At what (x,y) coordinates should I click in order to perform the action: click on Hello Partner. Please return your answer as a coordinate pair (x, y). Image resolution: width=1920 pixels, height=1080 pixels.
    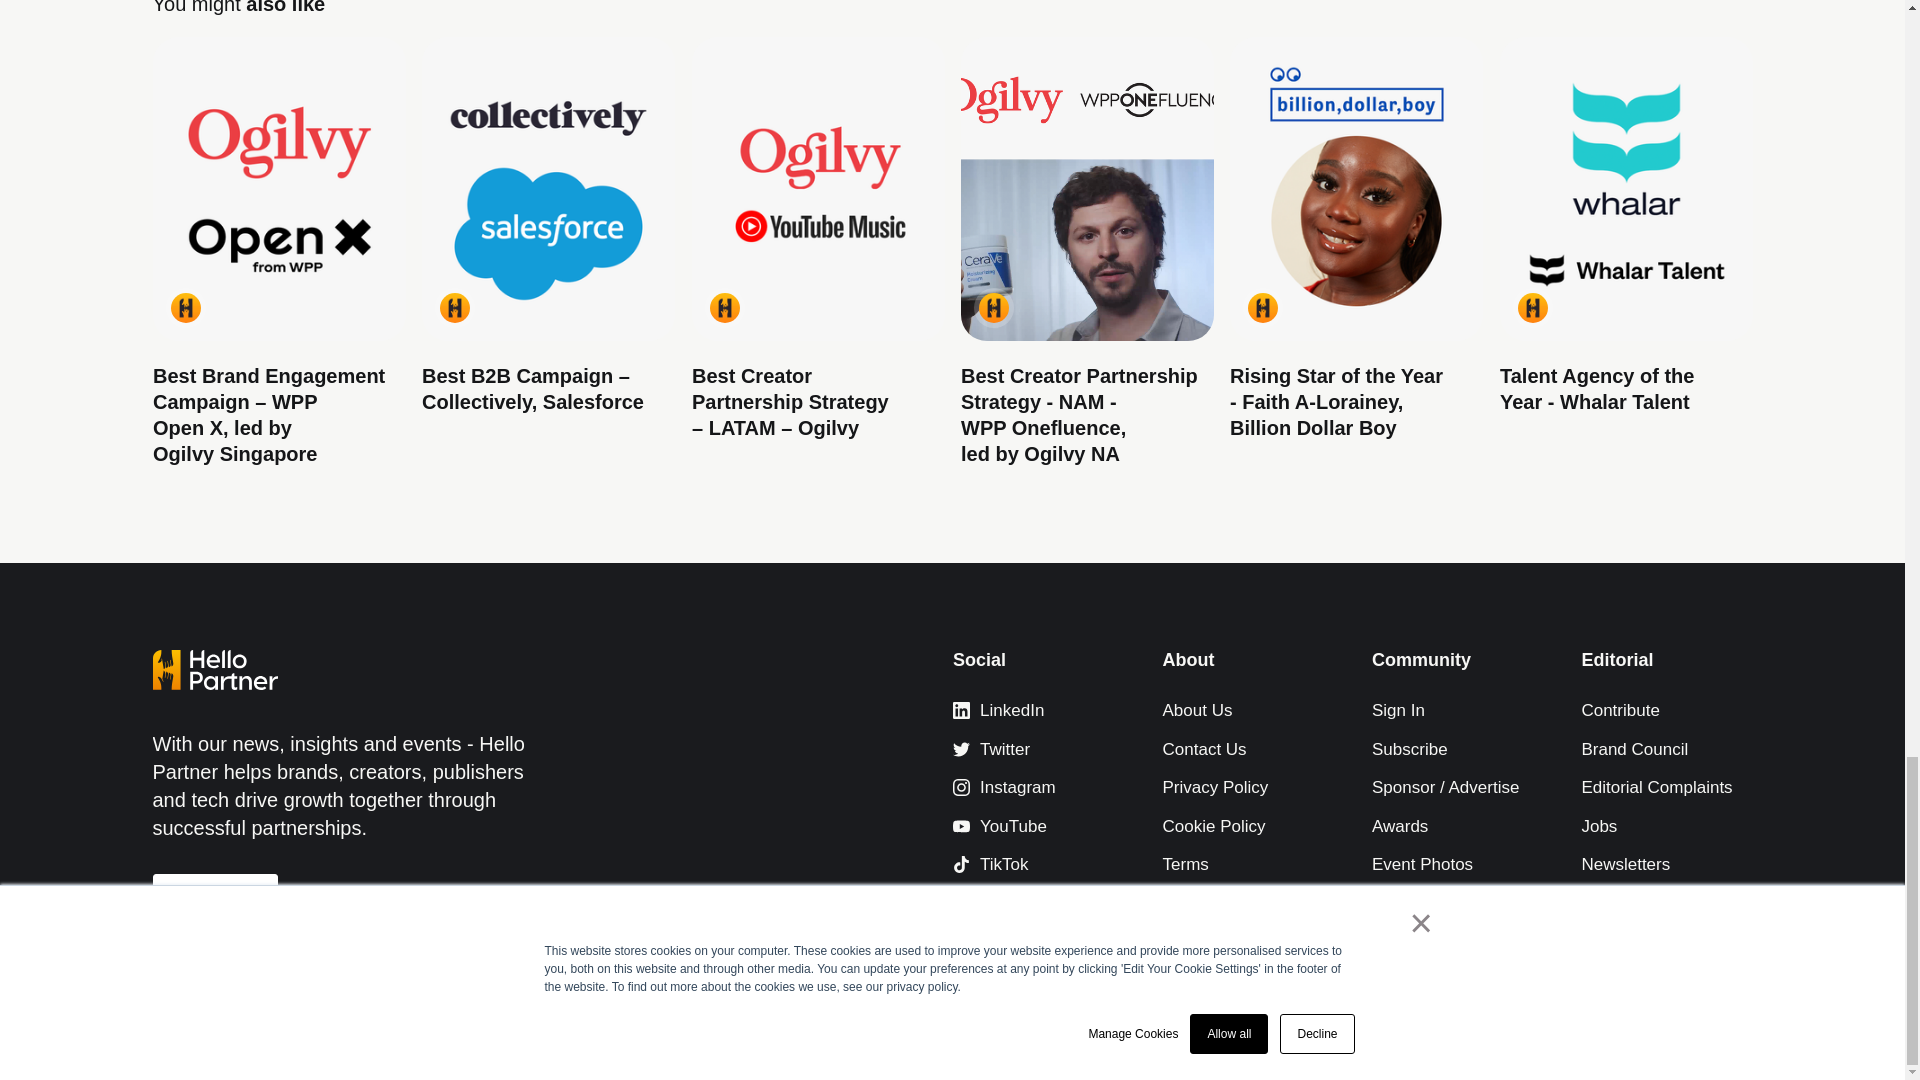
    Looking at the image, I should click on (1263, 306).